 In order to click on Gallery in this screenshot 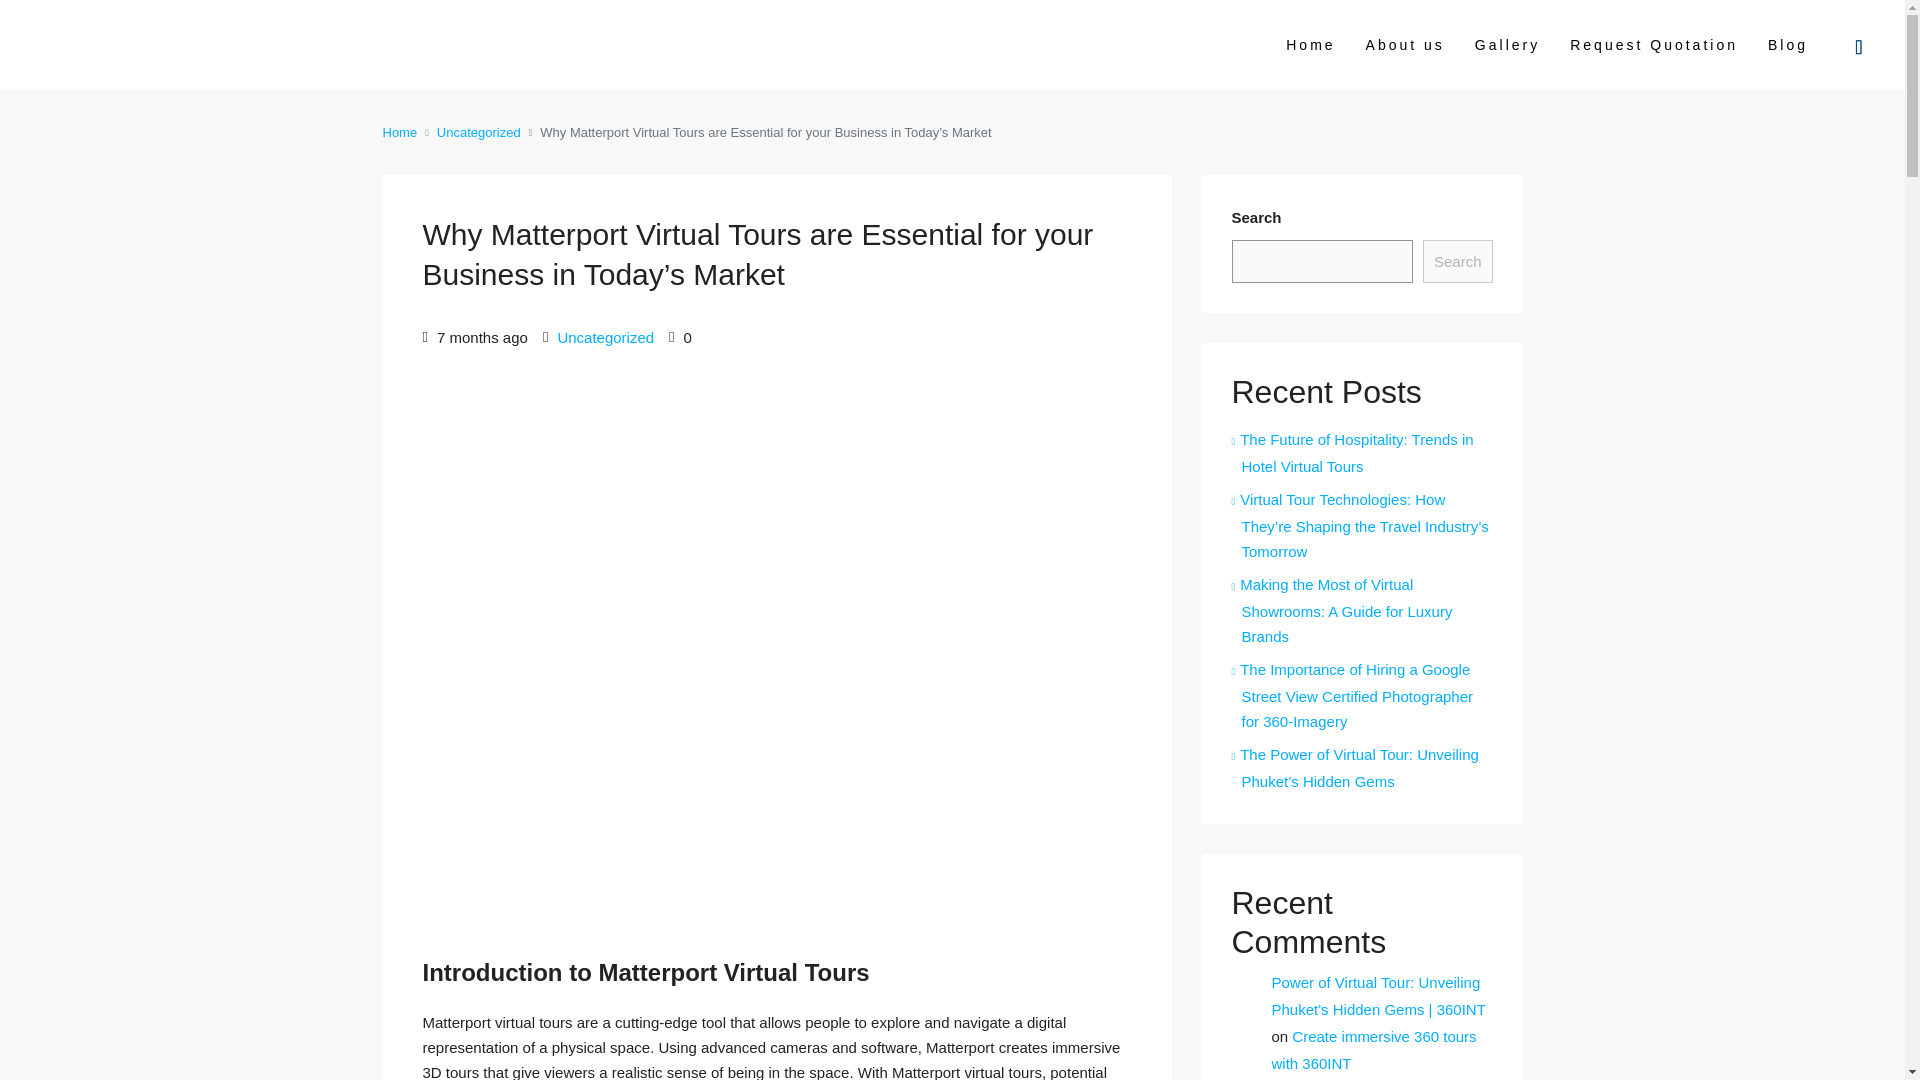, I will do `click(1507, 44)`.